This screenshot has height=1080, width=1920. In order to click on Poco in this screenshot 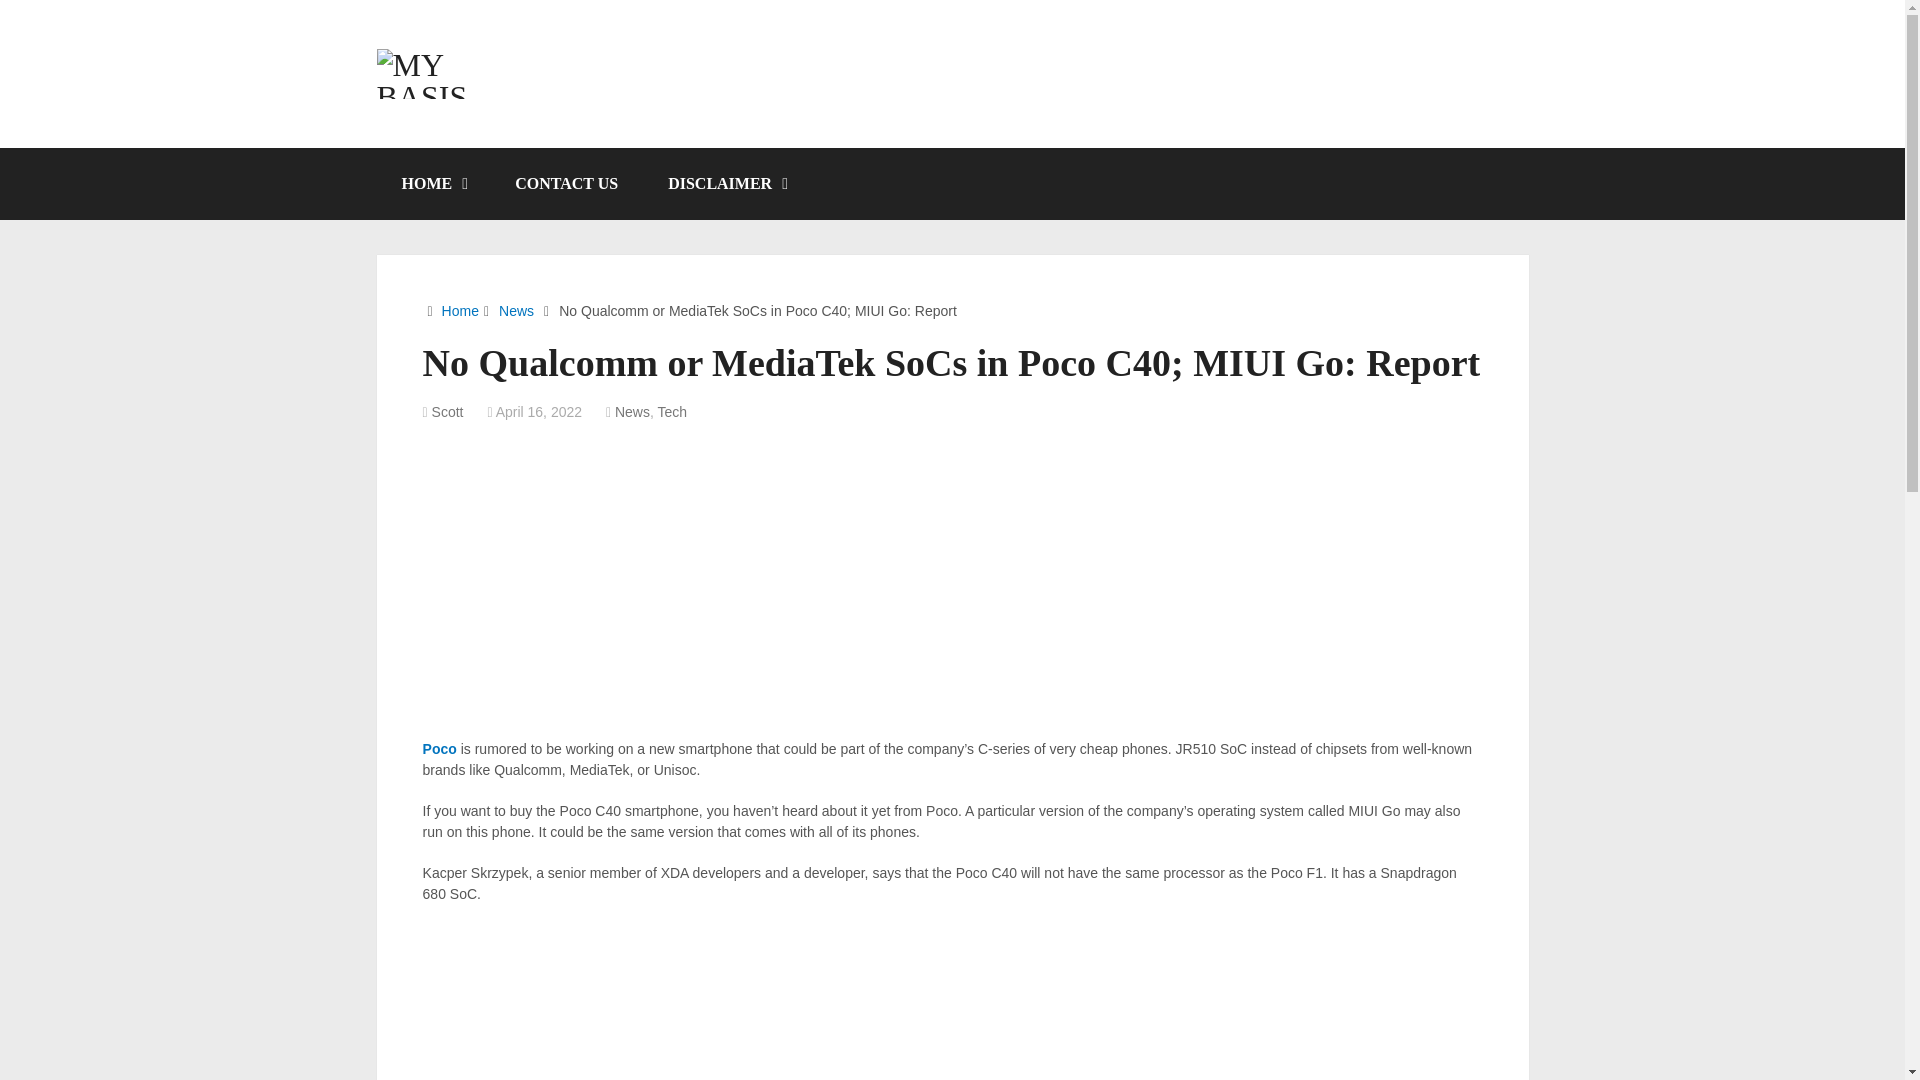, I will do `click(441, 748)`.